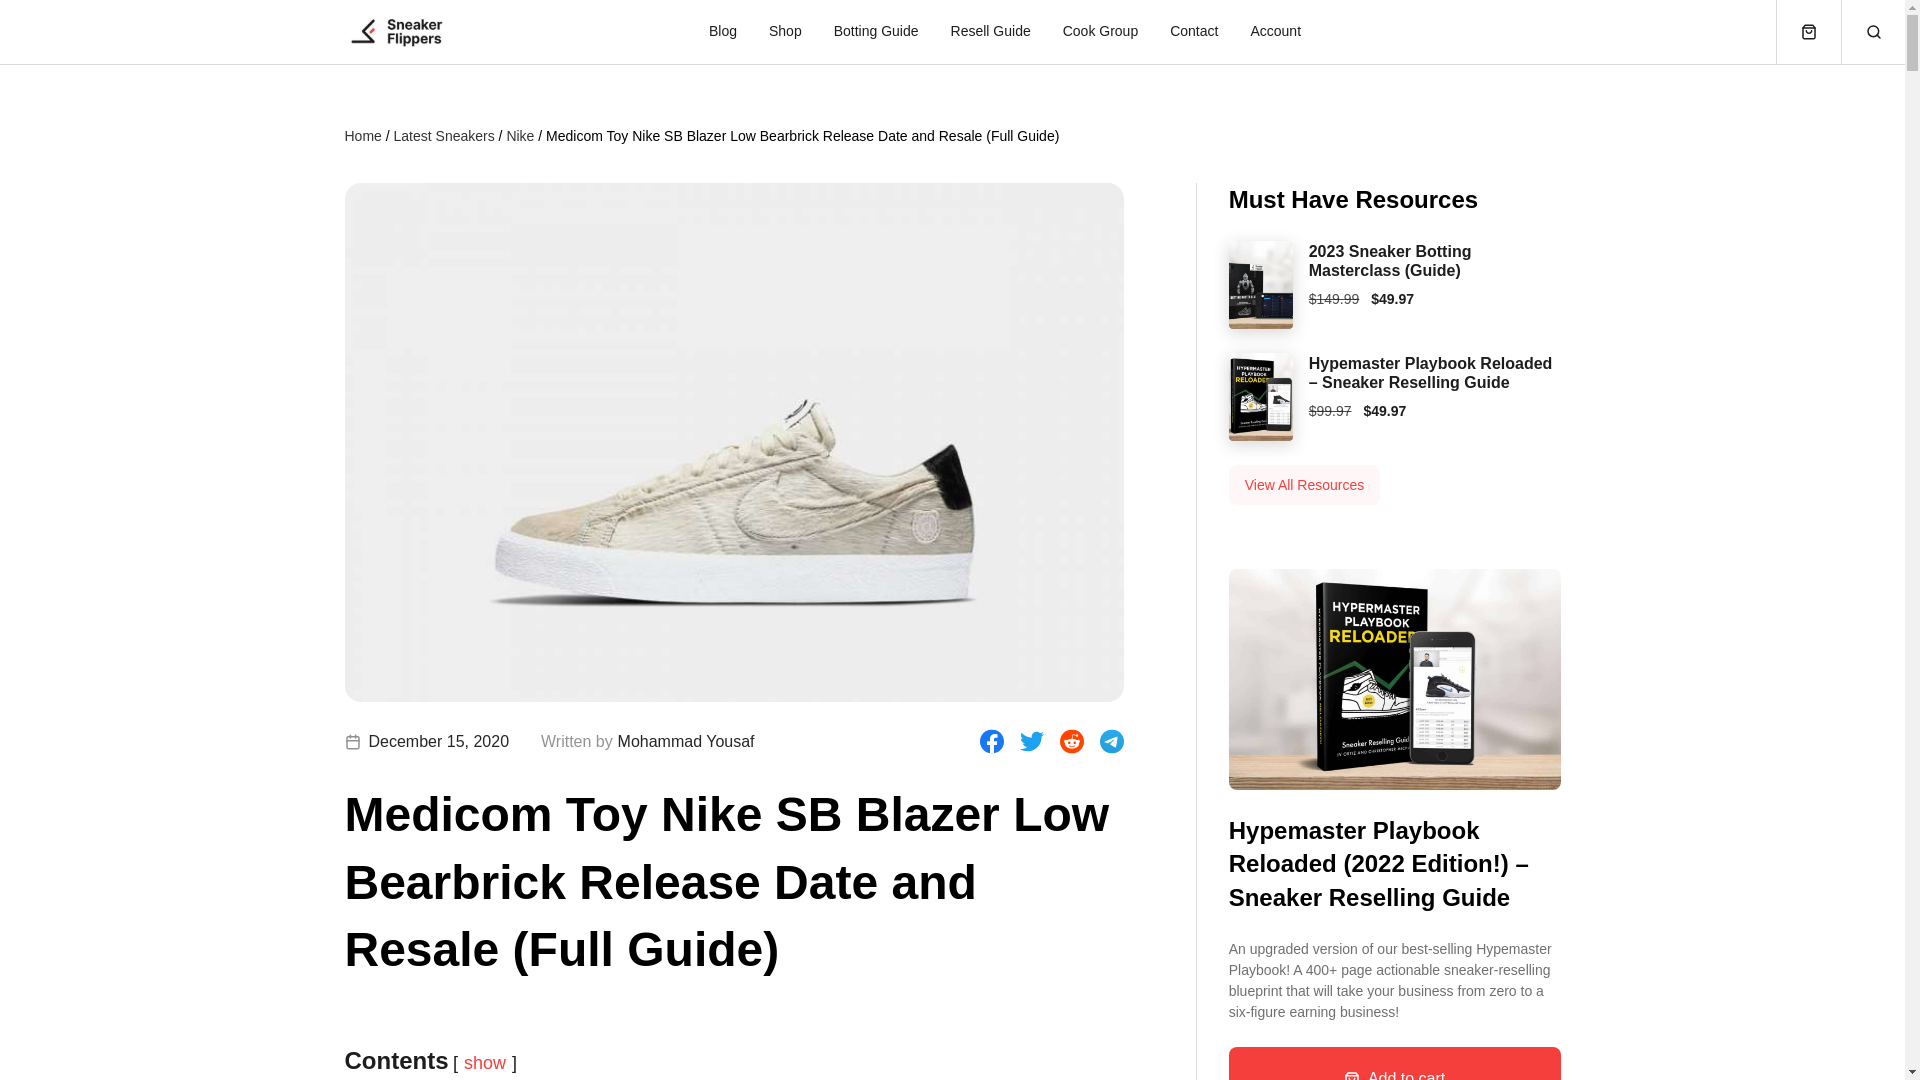  I want to click on Cook Group, so click(1100, 32).